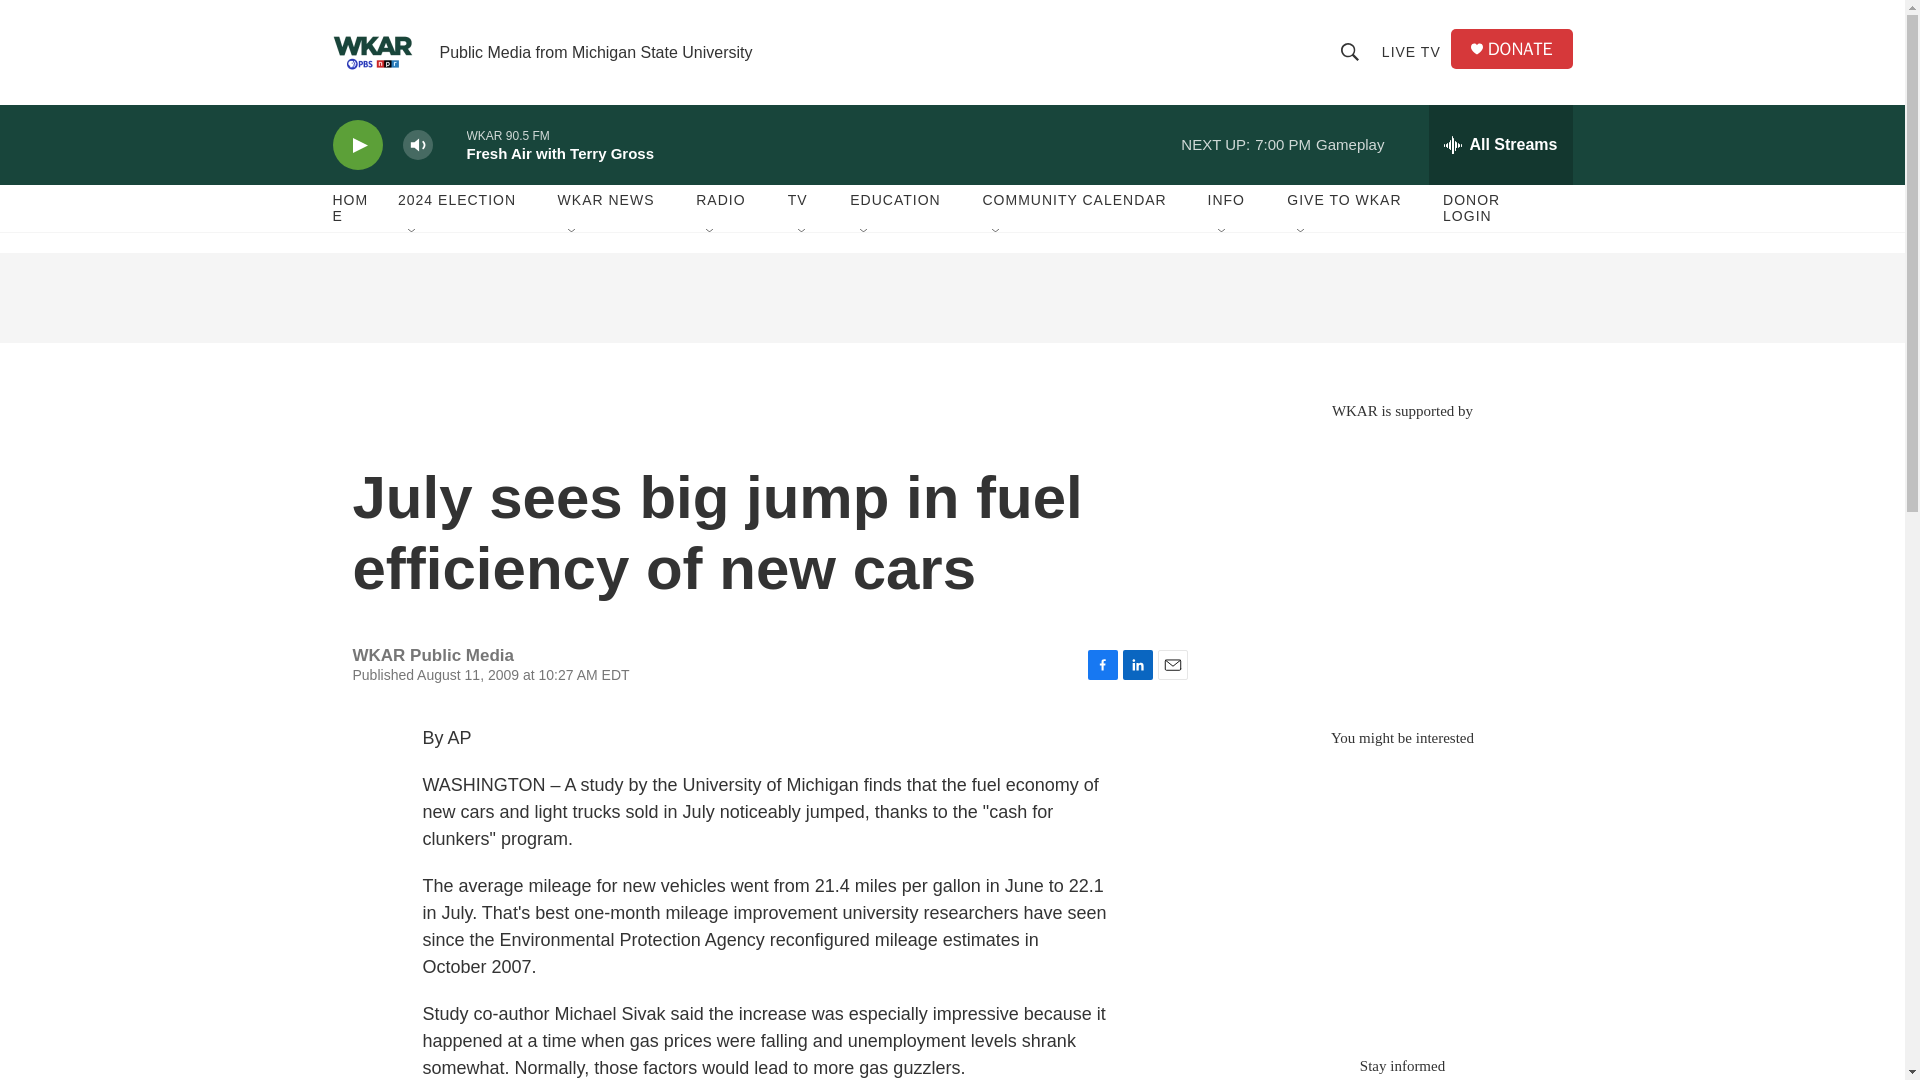 The height and width of the screenshot is (1080, 1920). What do you see at coordinates (1401, 892) in the screenshot?
I see `3rd party ad content` at bounding box center [1401, 892].